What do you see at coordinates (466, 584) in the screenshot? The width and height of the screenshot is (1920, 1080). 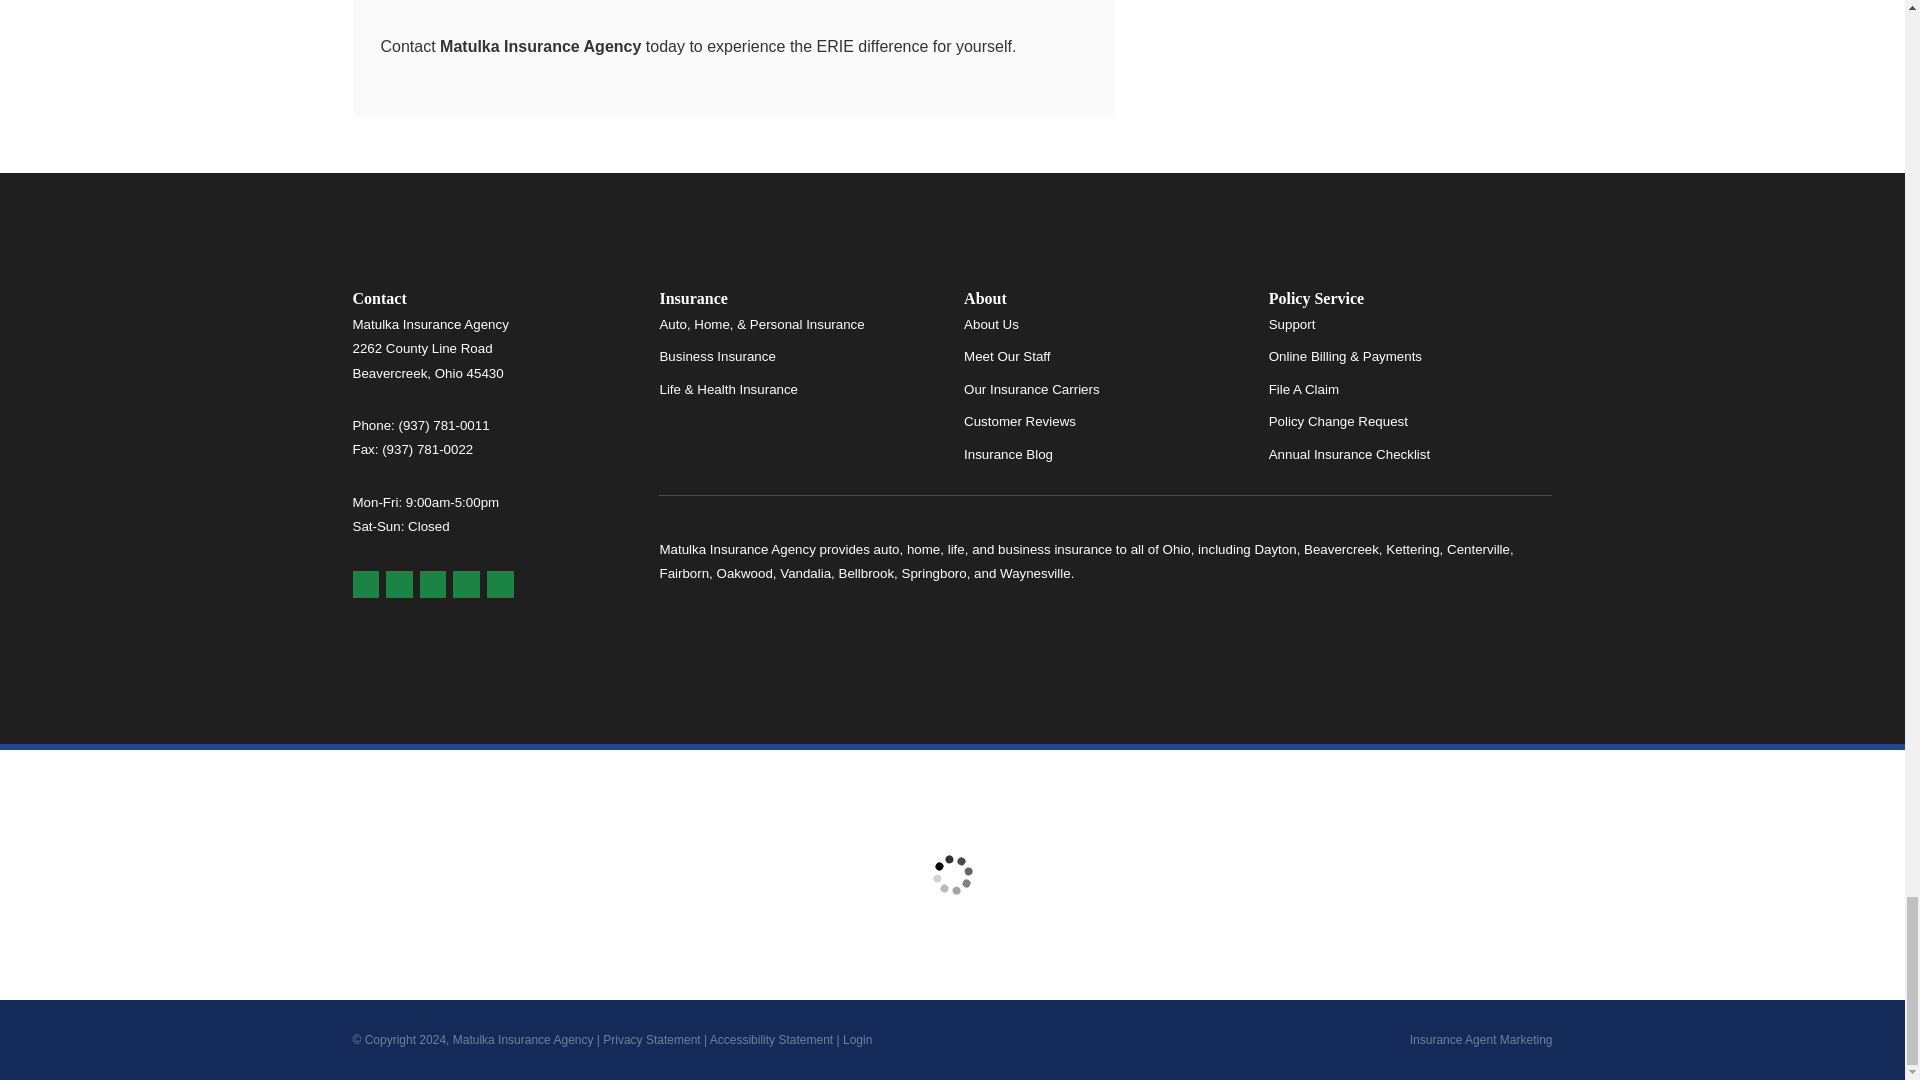 I see `X` at bounding box center [466, 584].